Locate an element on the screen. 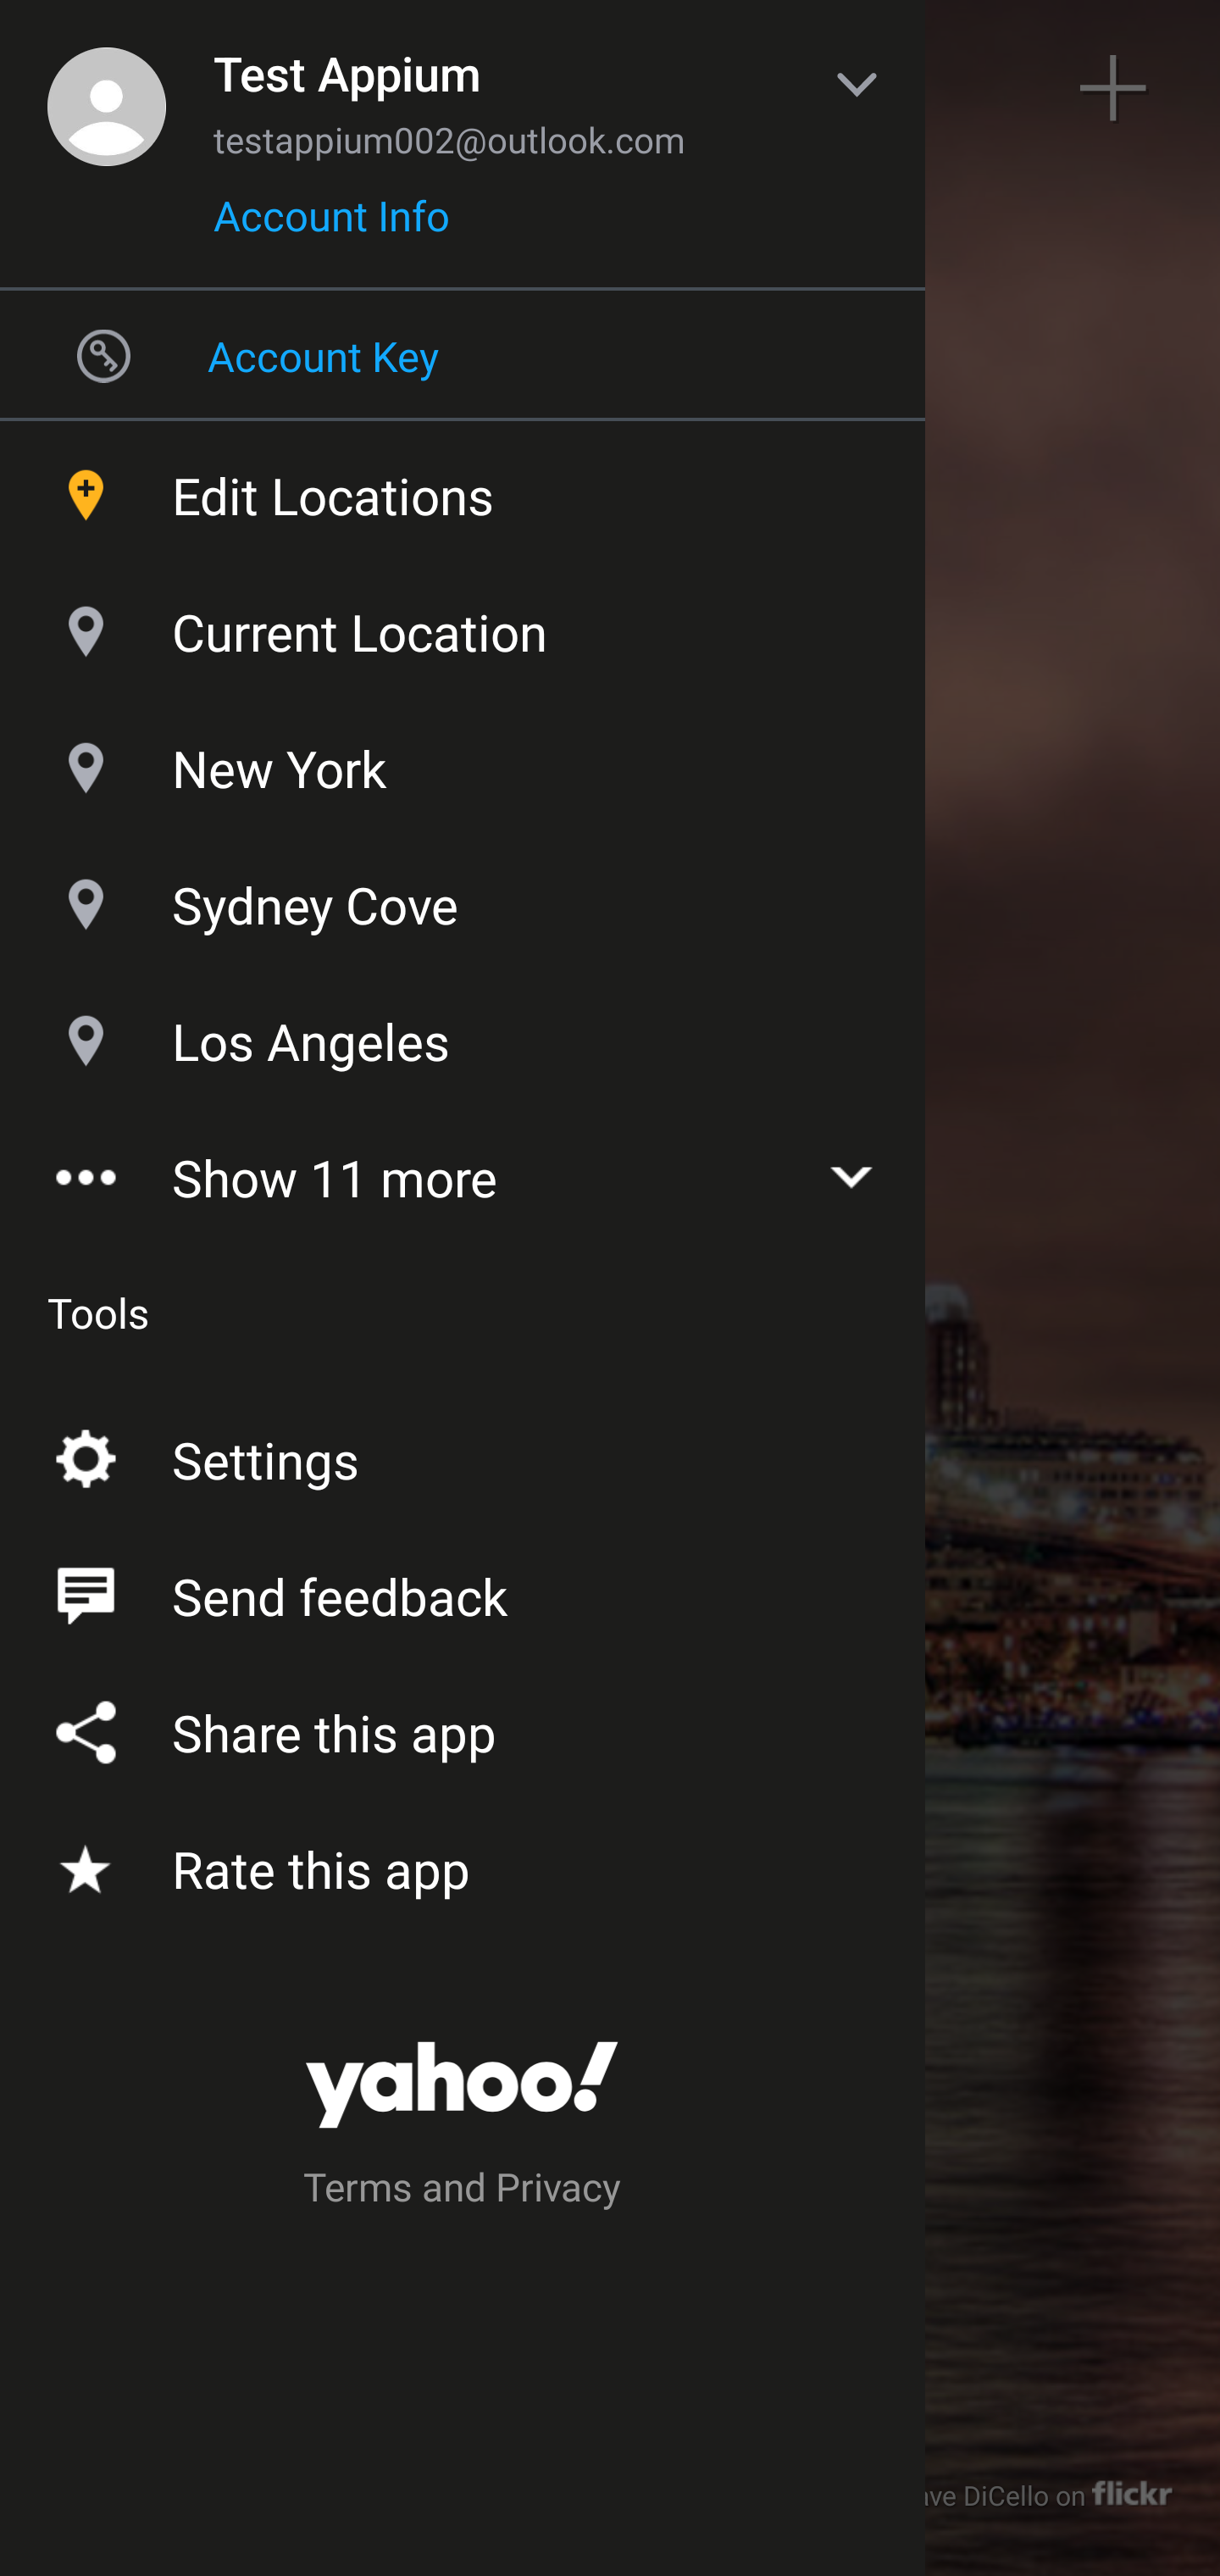 Image resolution: width=1220 pixels, height=2576 pixels. Current Location is located at coordinates (463, 624).